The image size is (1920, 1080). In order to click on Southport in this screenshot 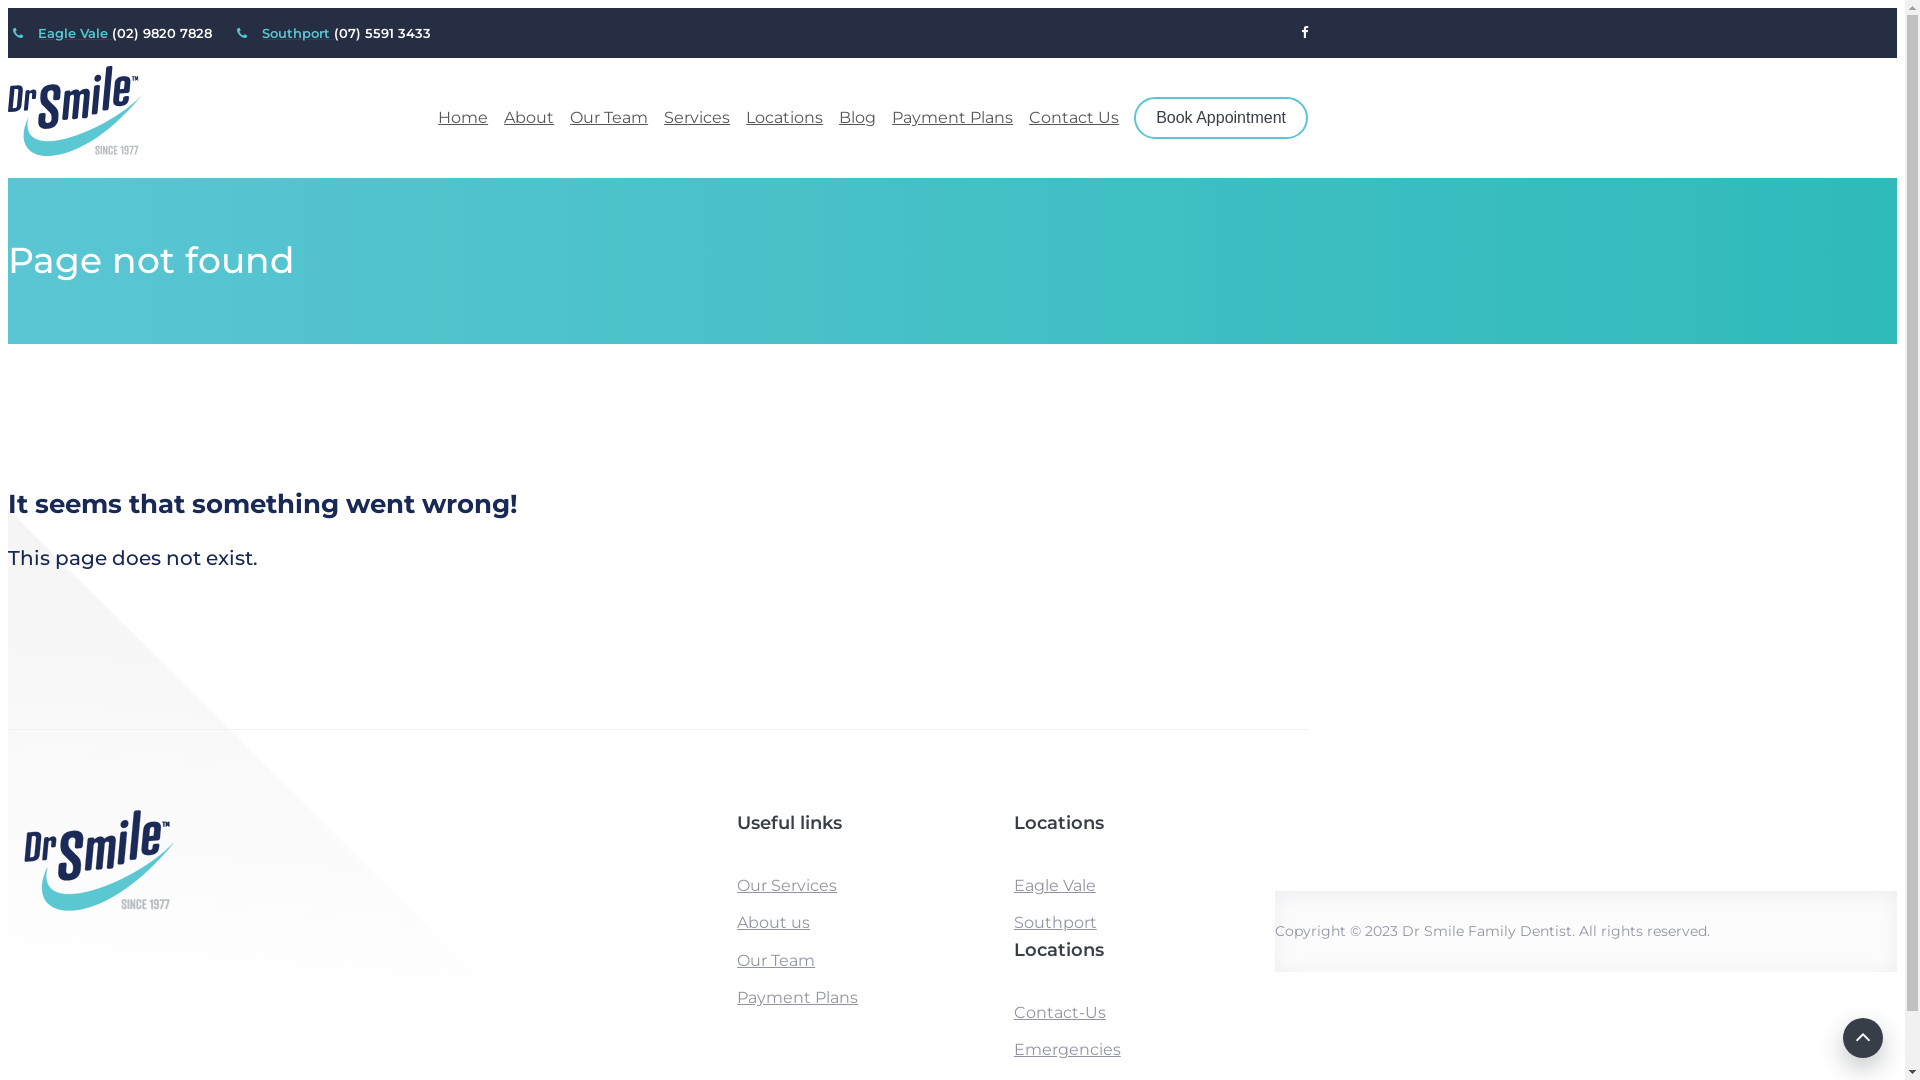, I will do `click(298, 33)`.